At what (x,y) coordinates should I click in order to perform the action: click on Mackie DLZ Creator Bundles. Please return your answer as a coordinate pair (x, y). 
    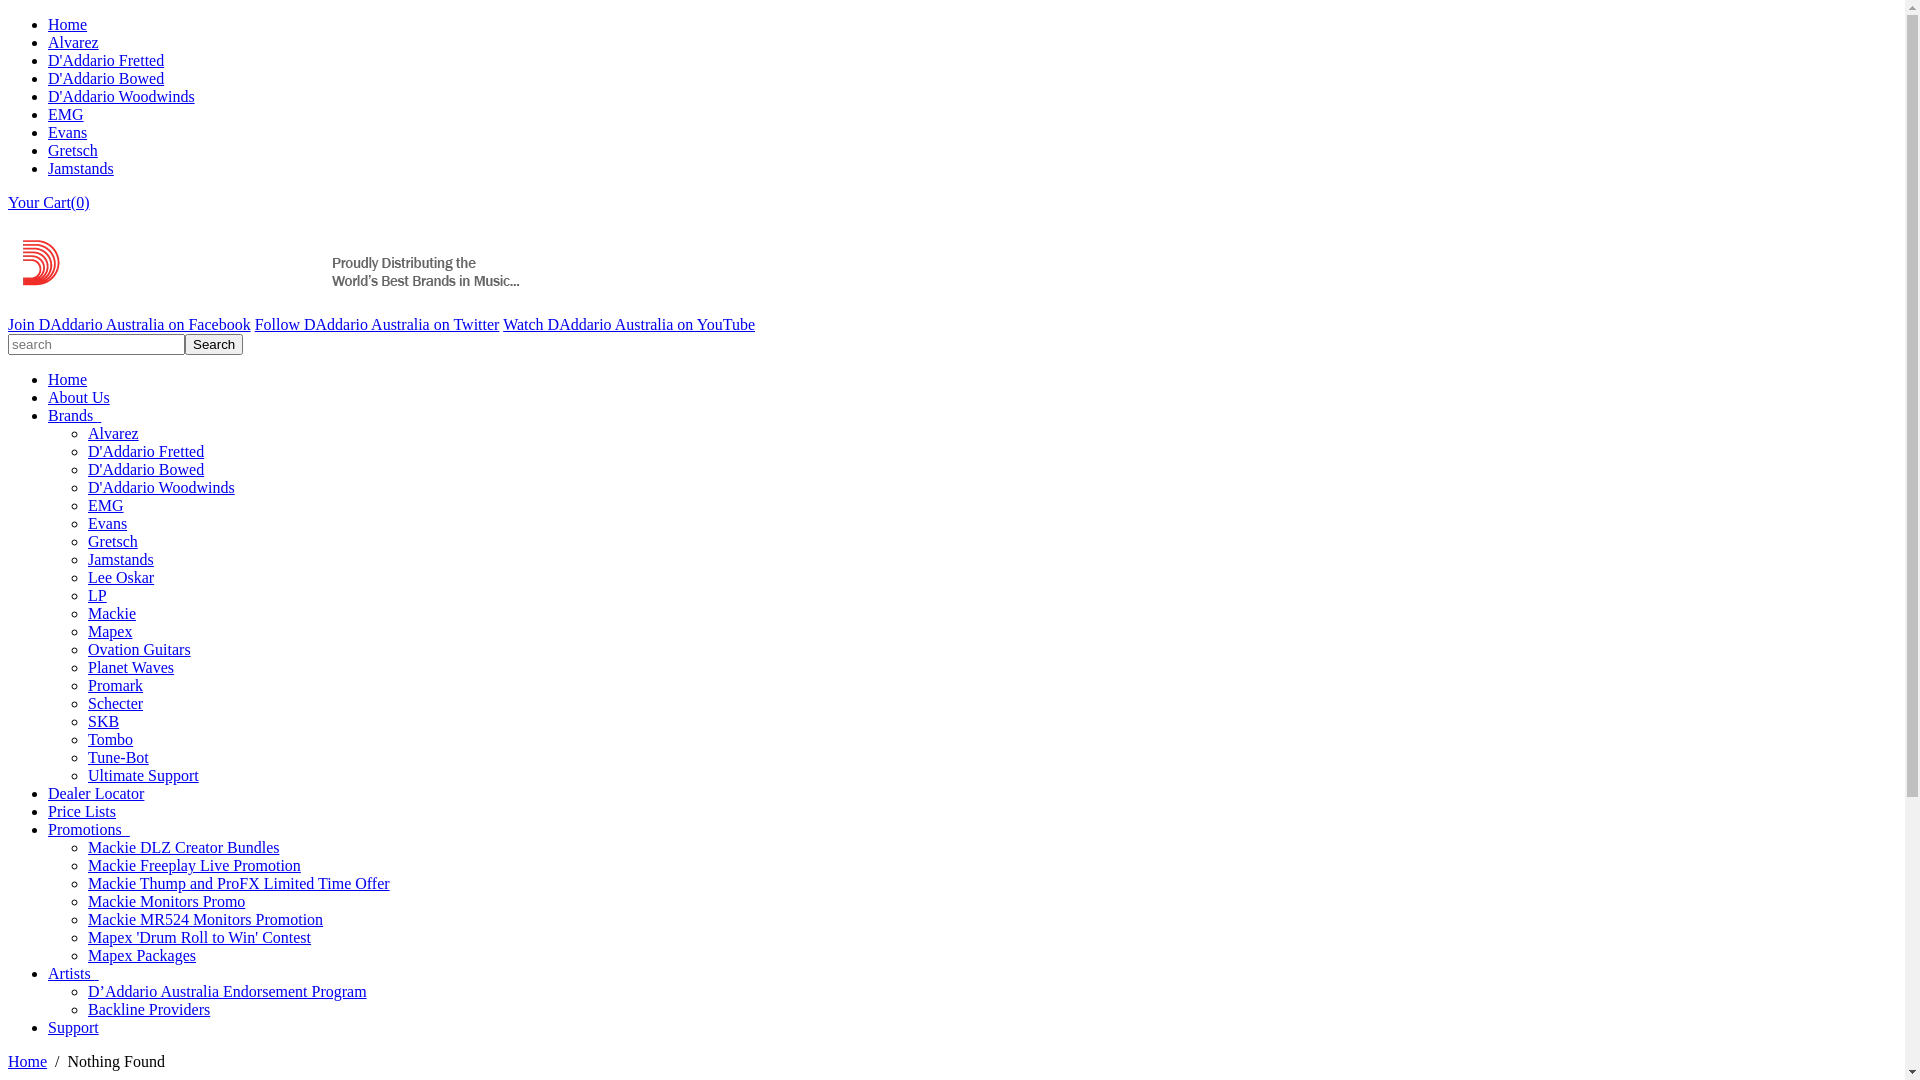
    Looking at the image, I should click on (184, 848).